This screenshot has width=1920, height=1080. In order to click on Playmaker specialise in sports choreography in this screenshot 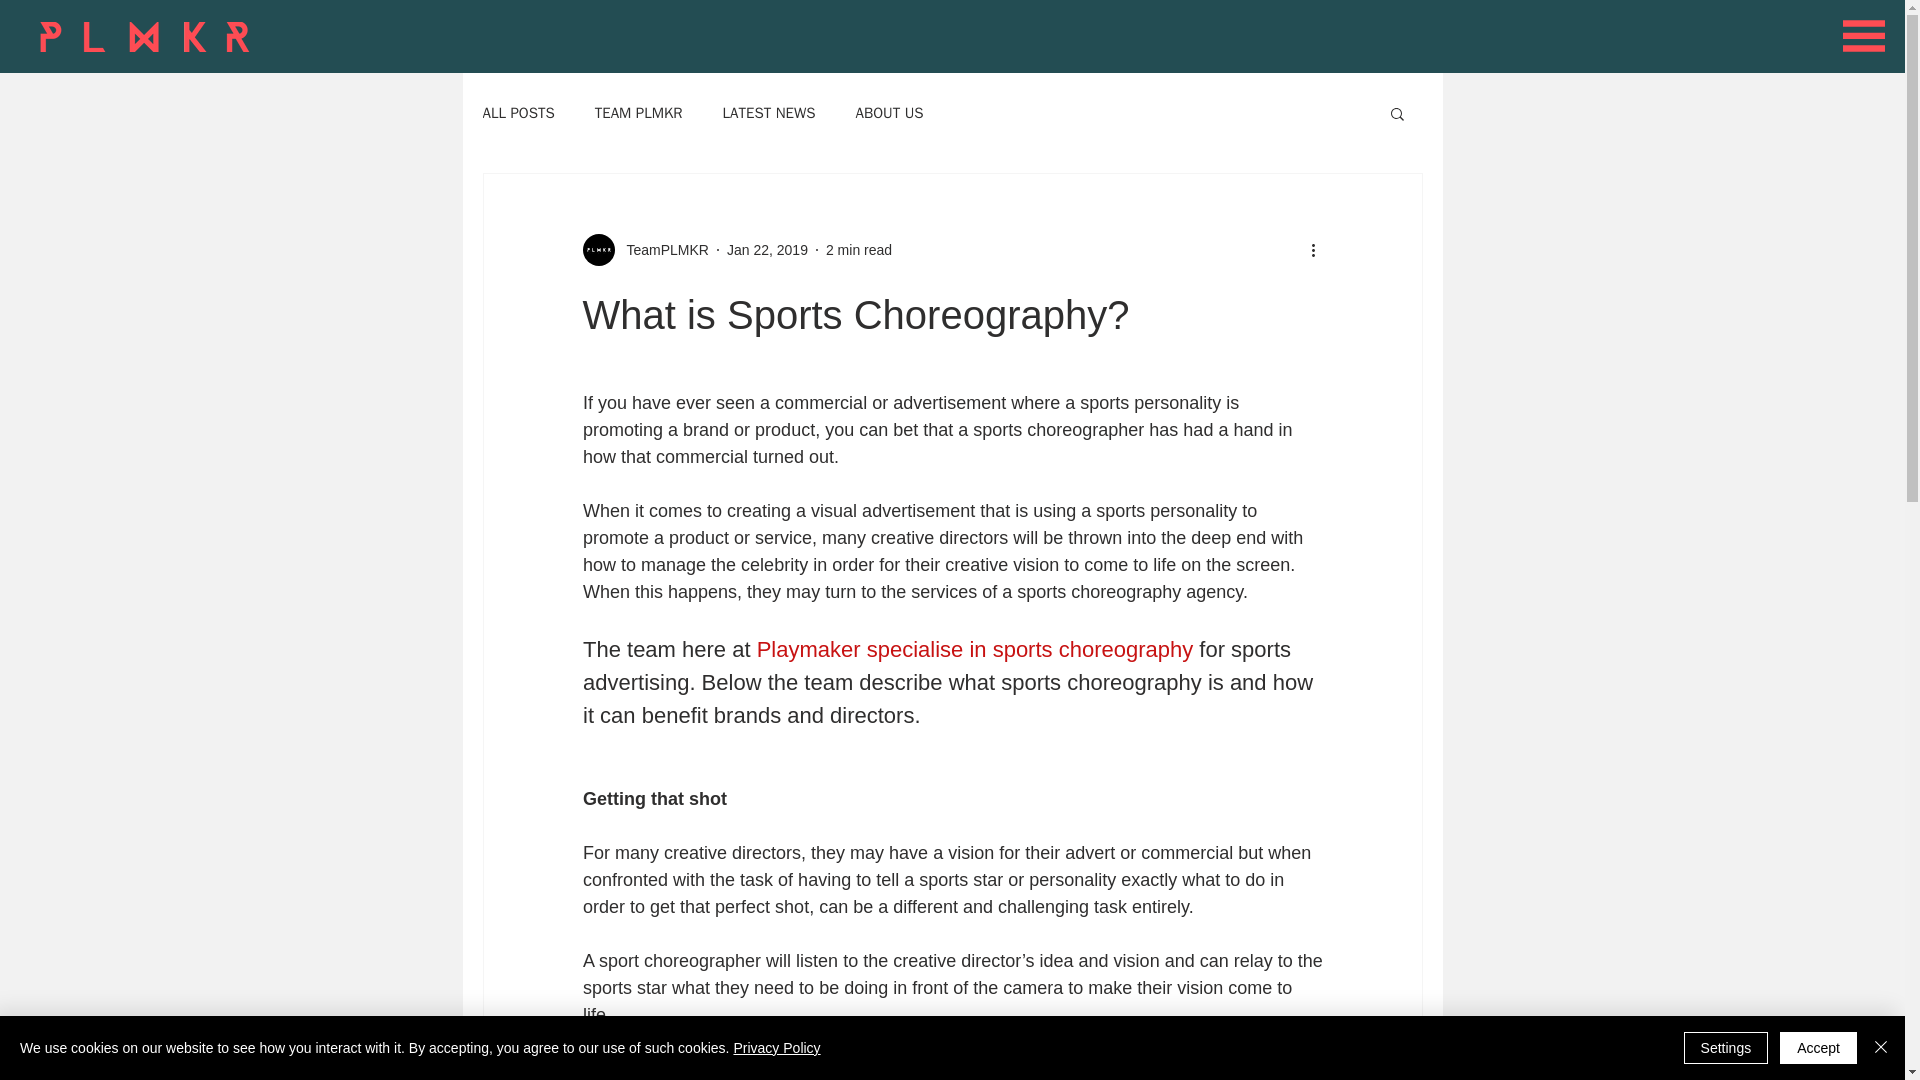, I will do `click(974, 650)`.